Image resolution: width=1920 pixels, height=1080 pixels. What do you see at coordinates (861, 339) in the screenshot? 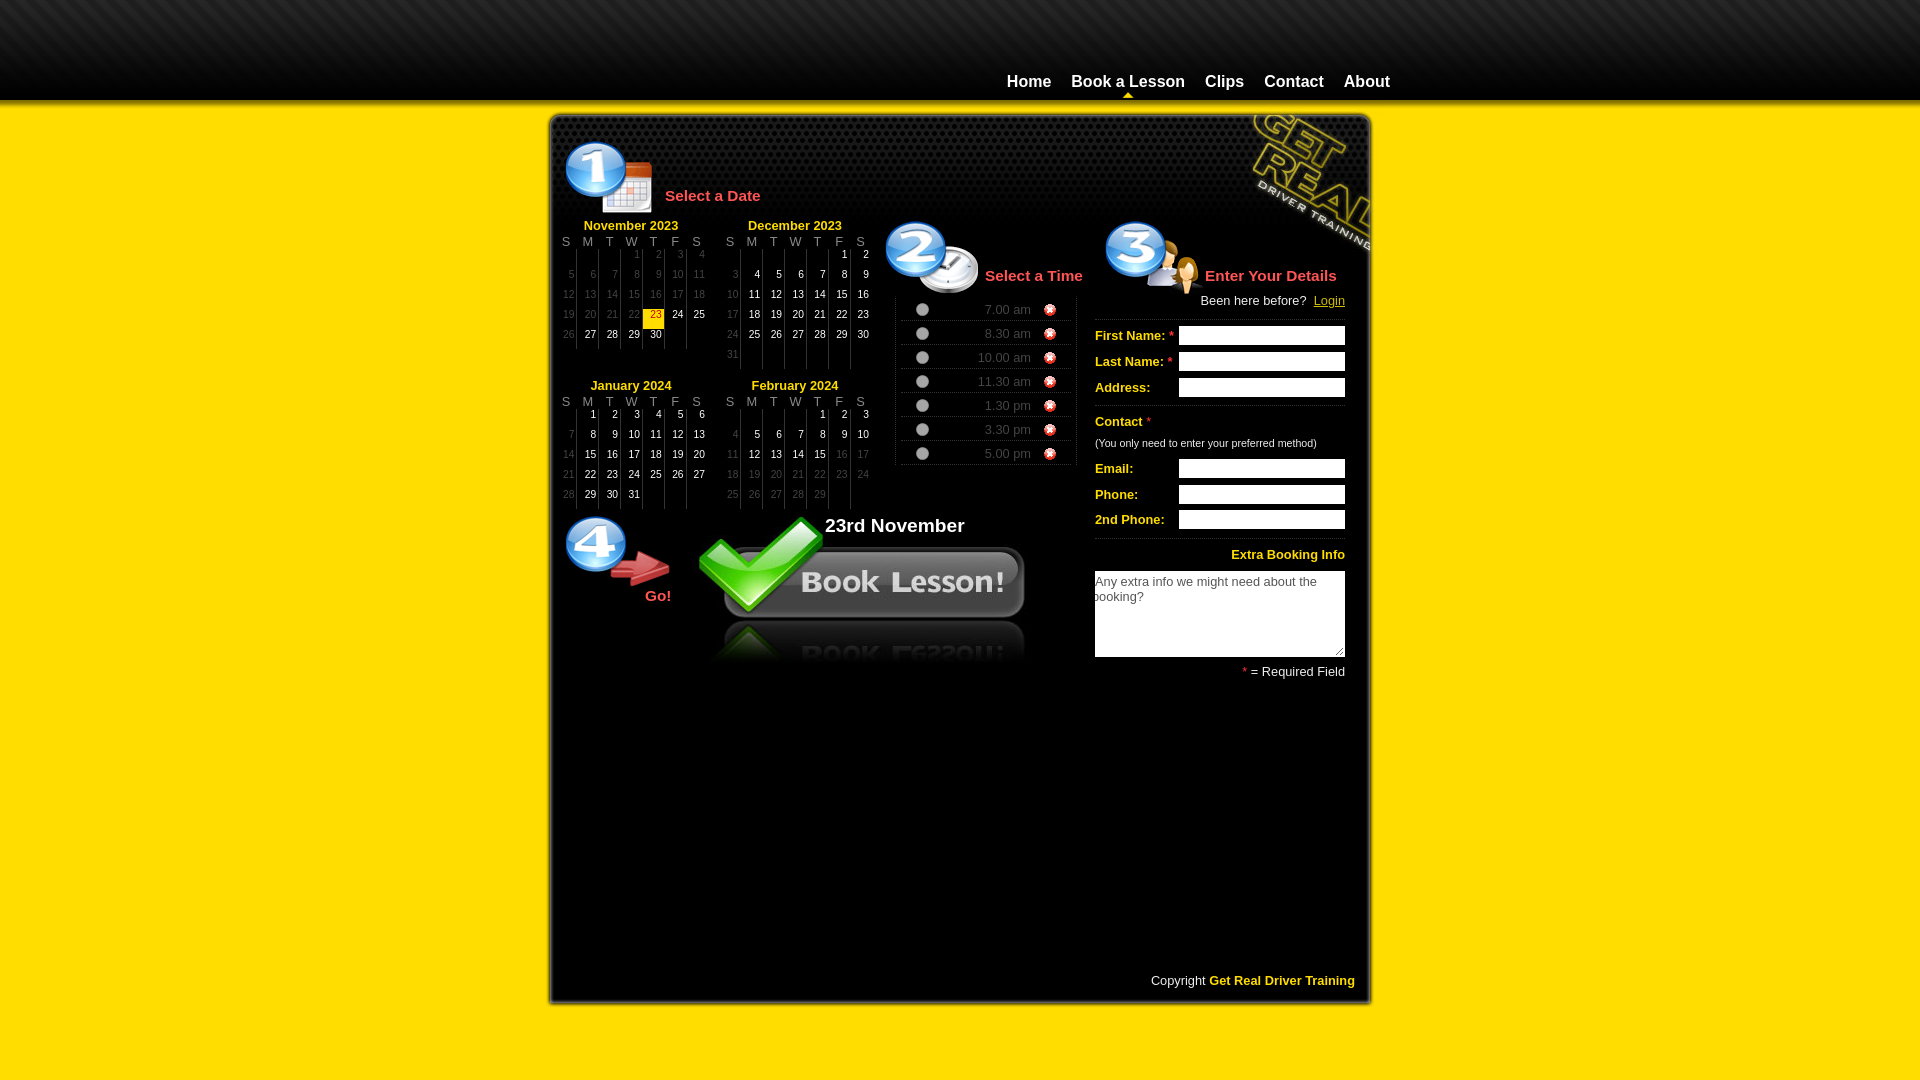
I see `30` at bounding box center [861, 339].